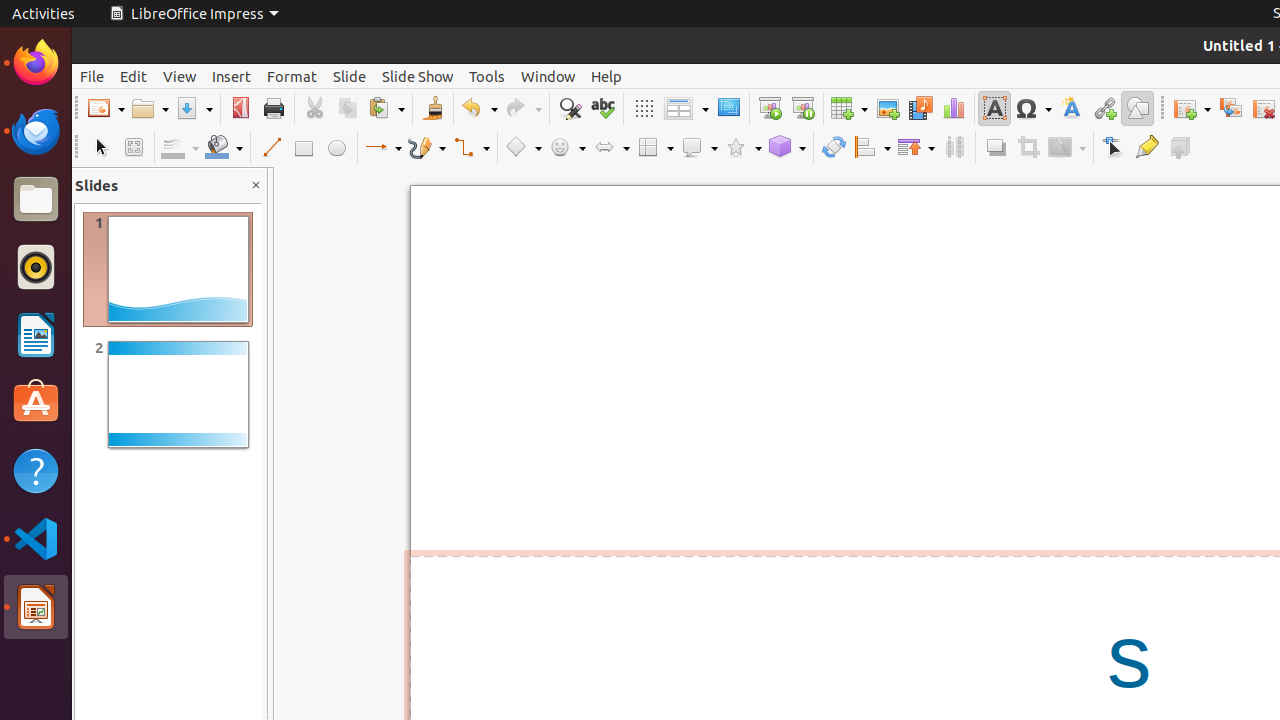  I want to click on Slide Show, so click(418, 76).